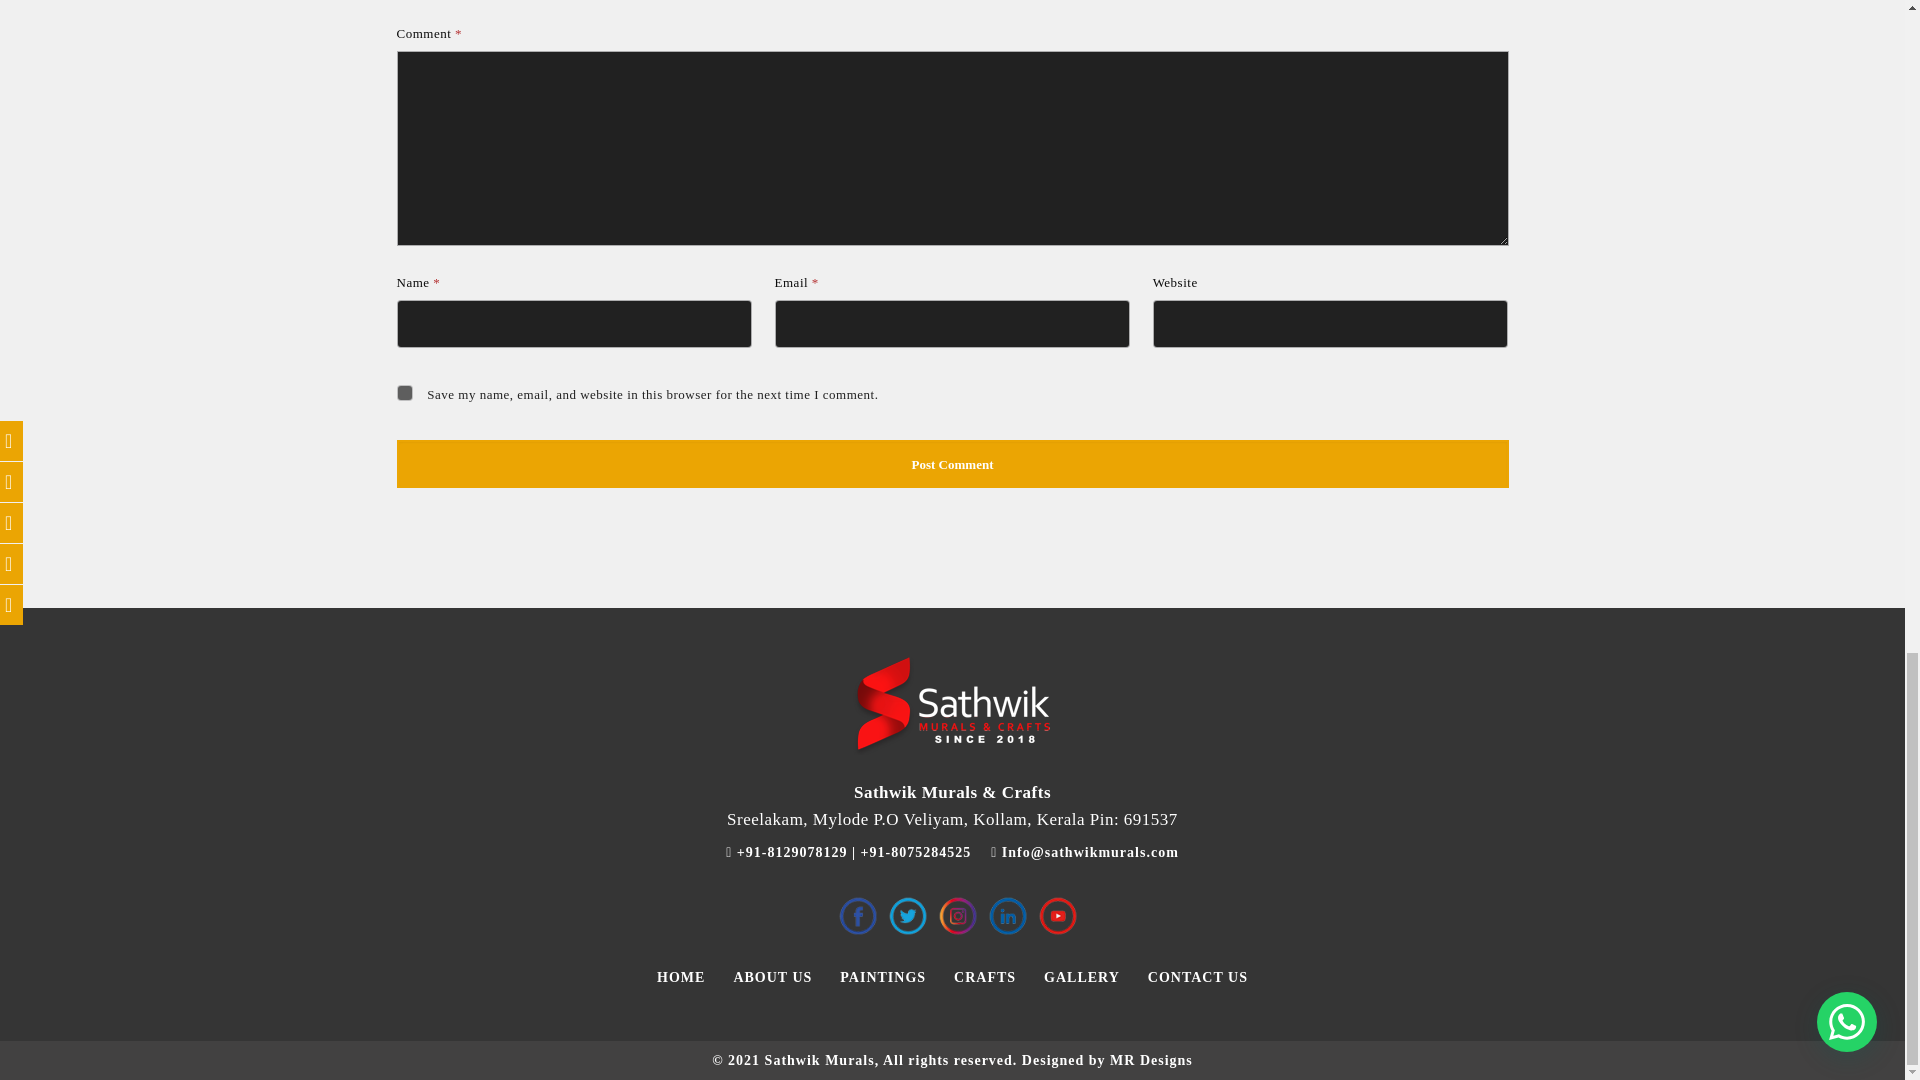  Describe the element at coordinates (951, 464) in the screenshot. I see `Post Comment` at that location.